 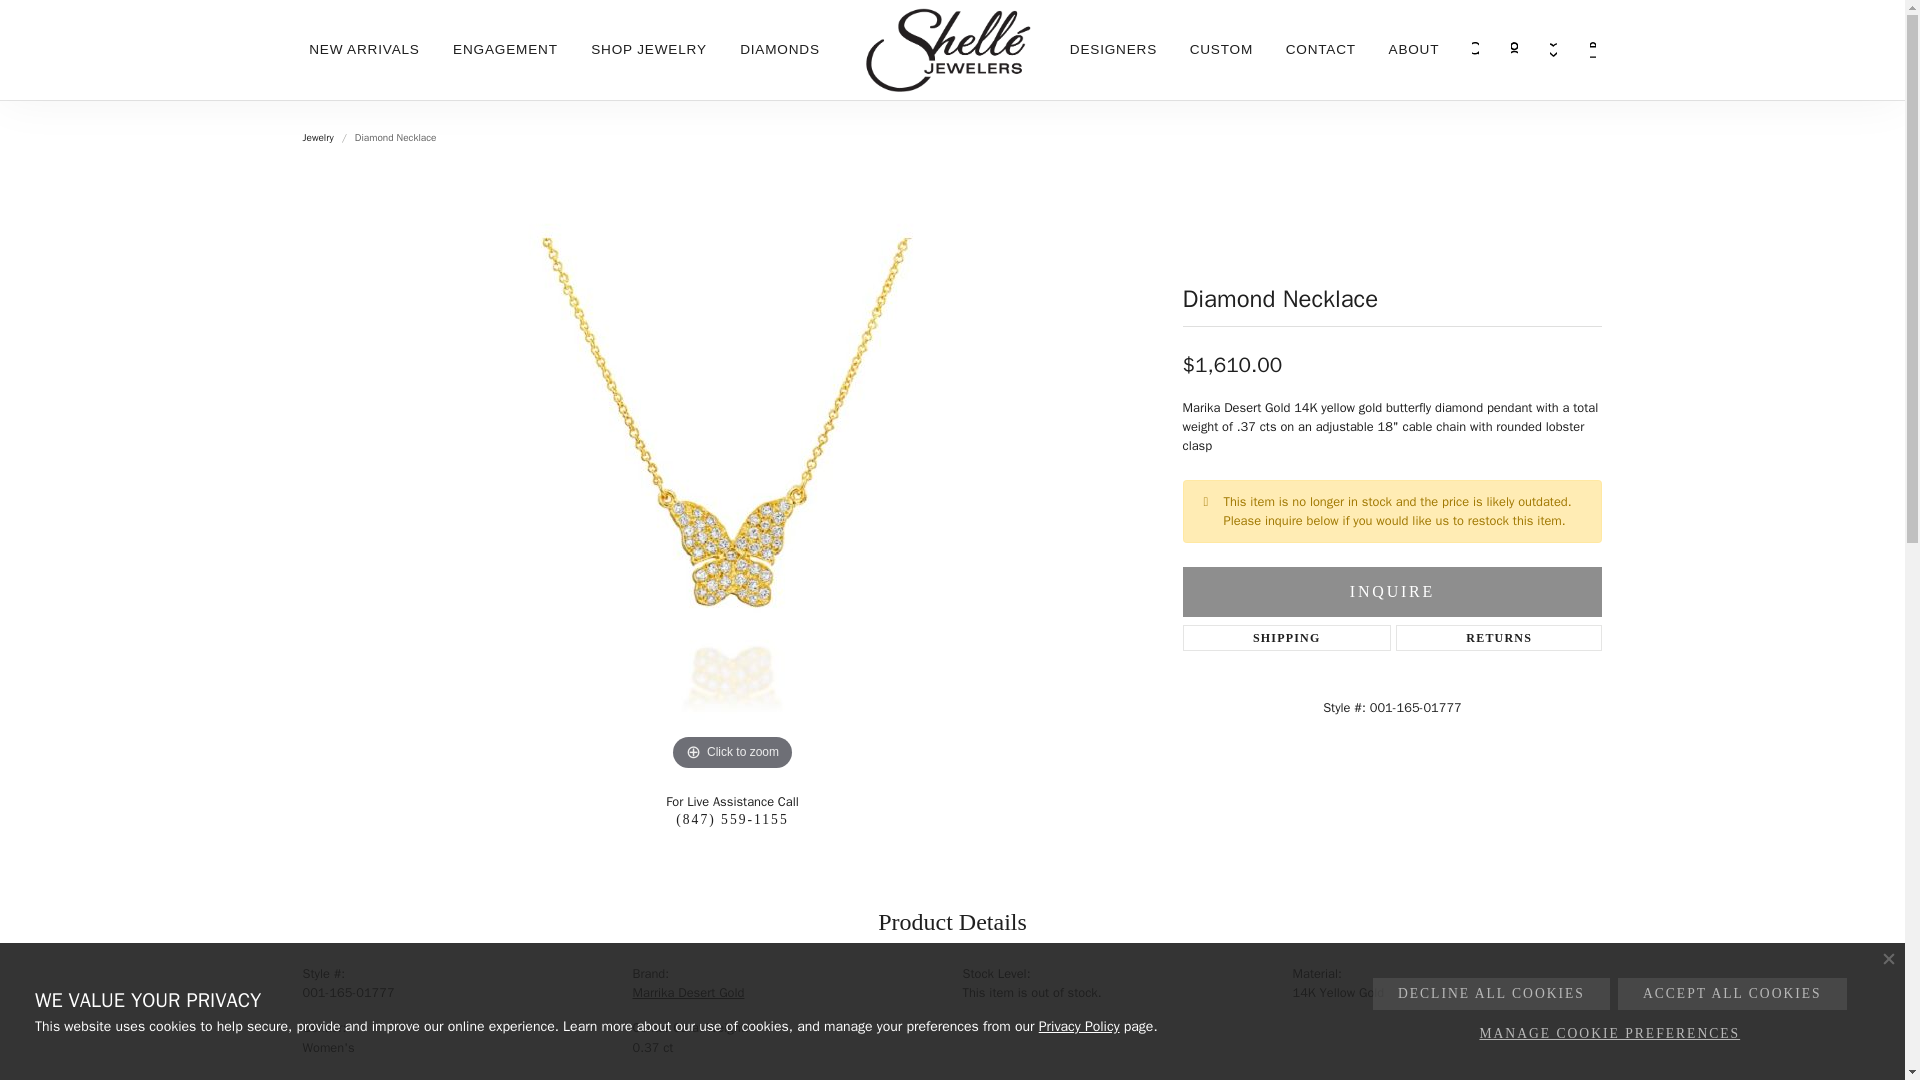 I want to click on ENGAGEMENT, so click(x=506, y=50).